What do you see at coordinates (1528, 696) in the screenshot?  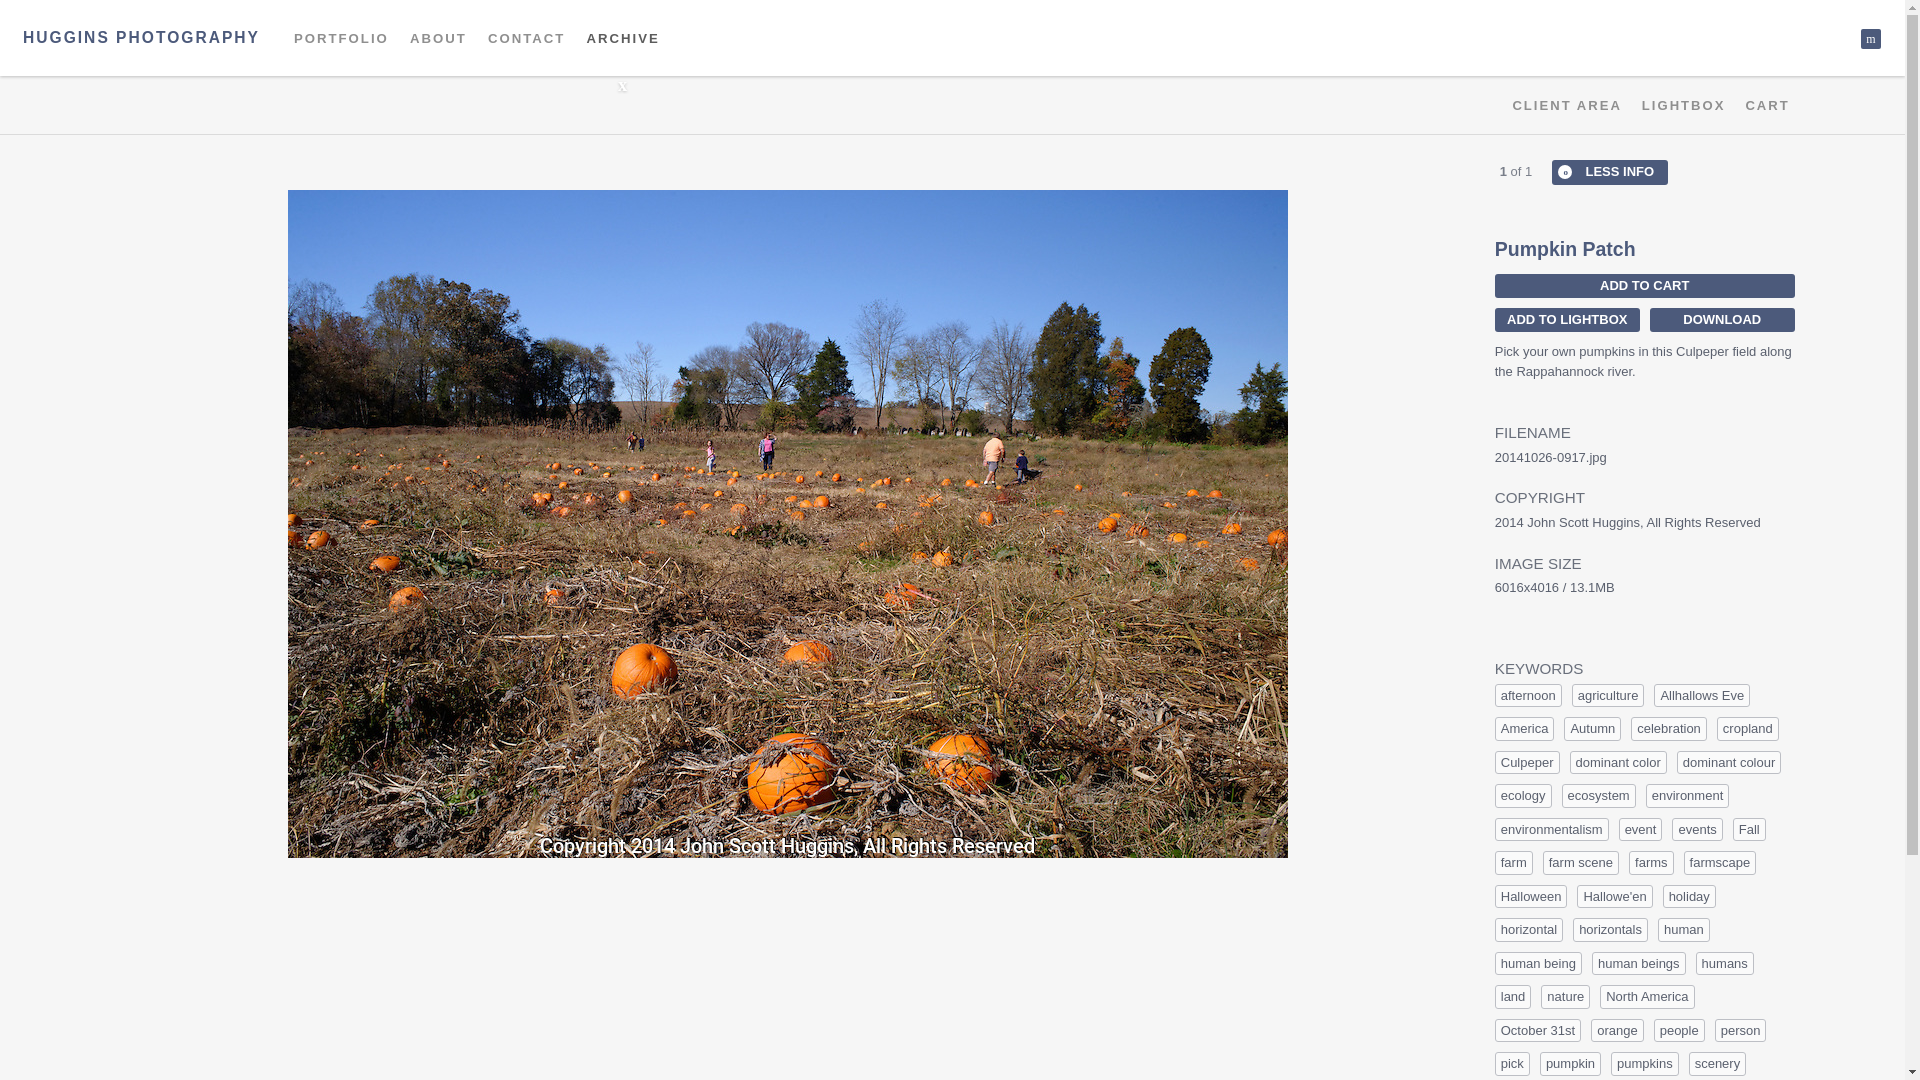 I see `afternoon` at bounding box center [1528, 696].